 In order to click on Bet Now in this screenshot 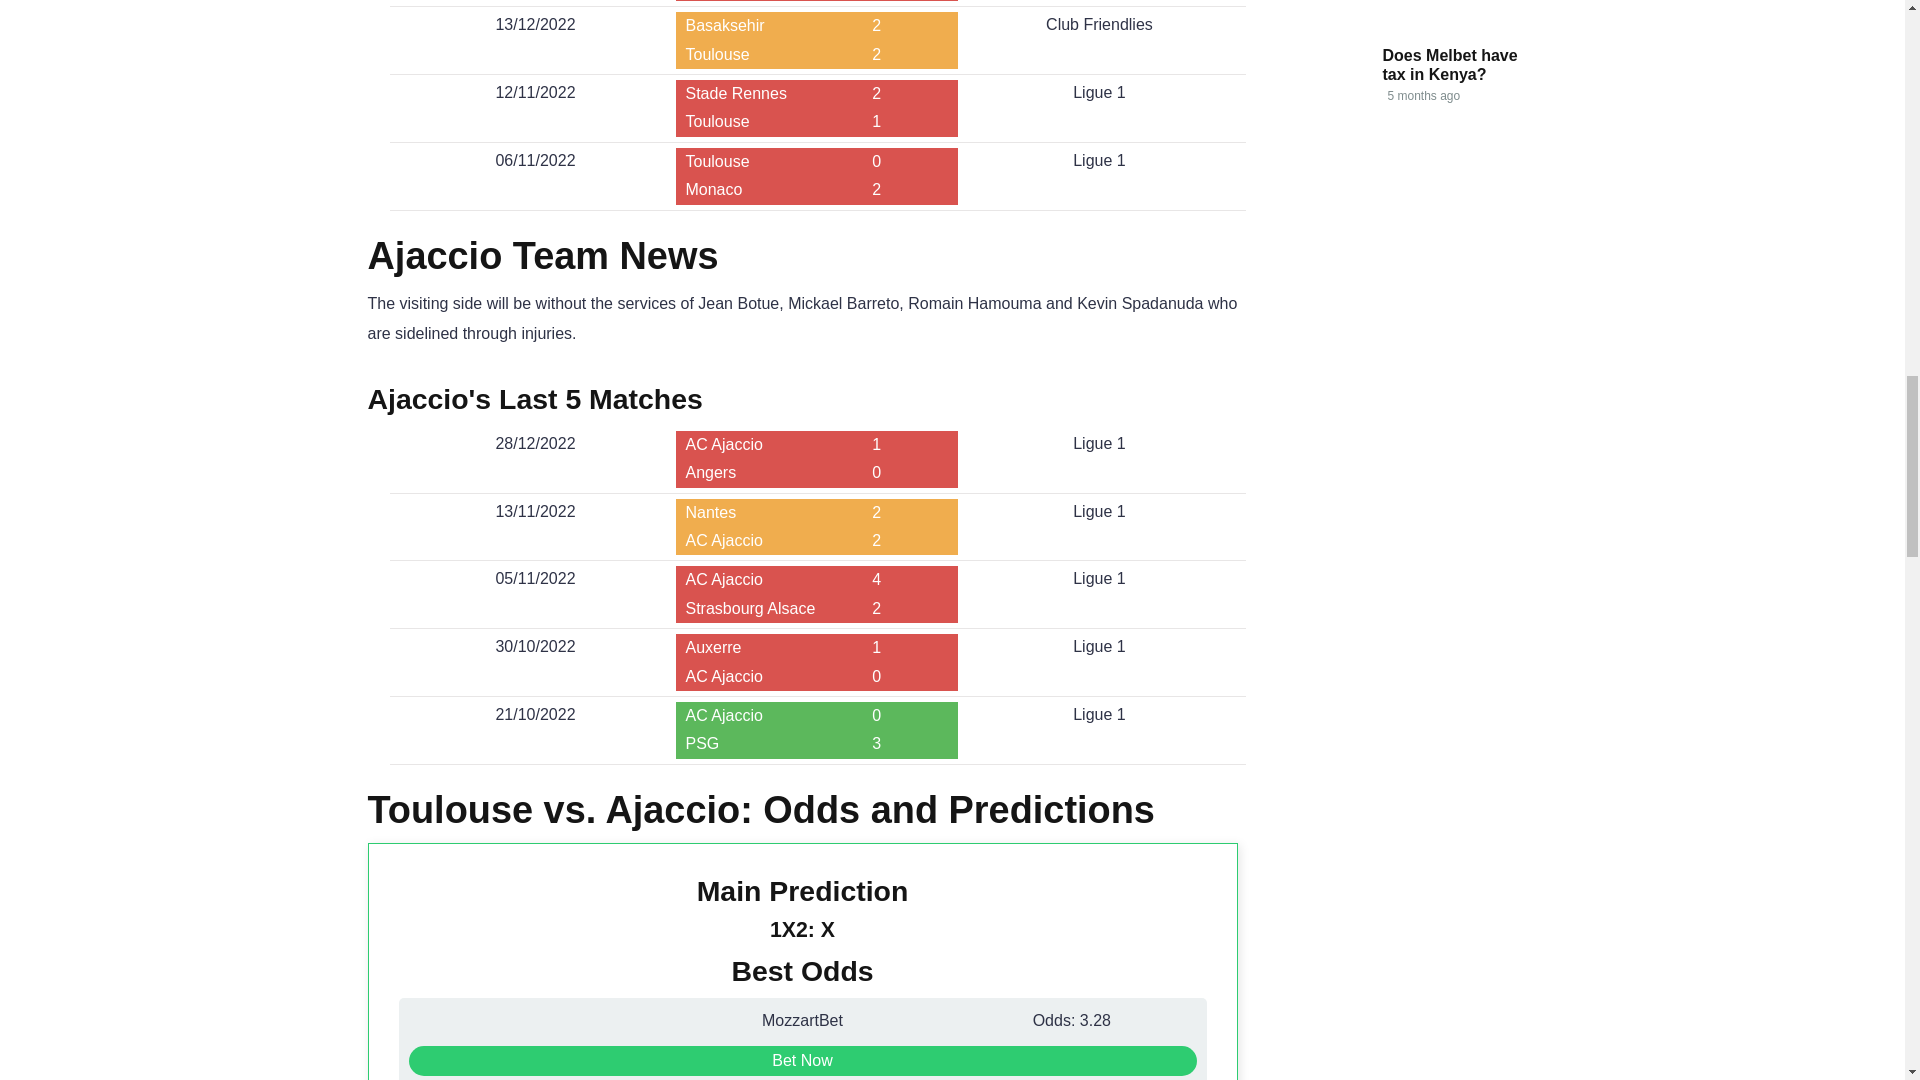, I will do `click(802, 1060)`.